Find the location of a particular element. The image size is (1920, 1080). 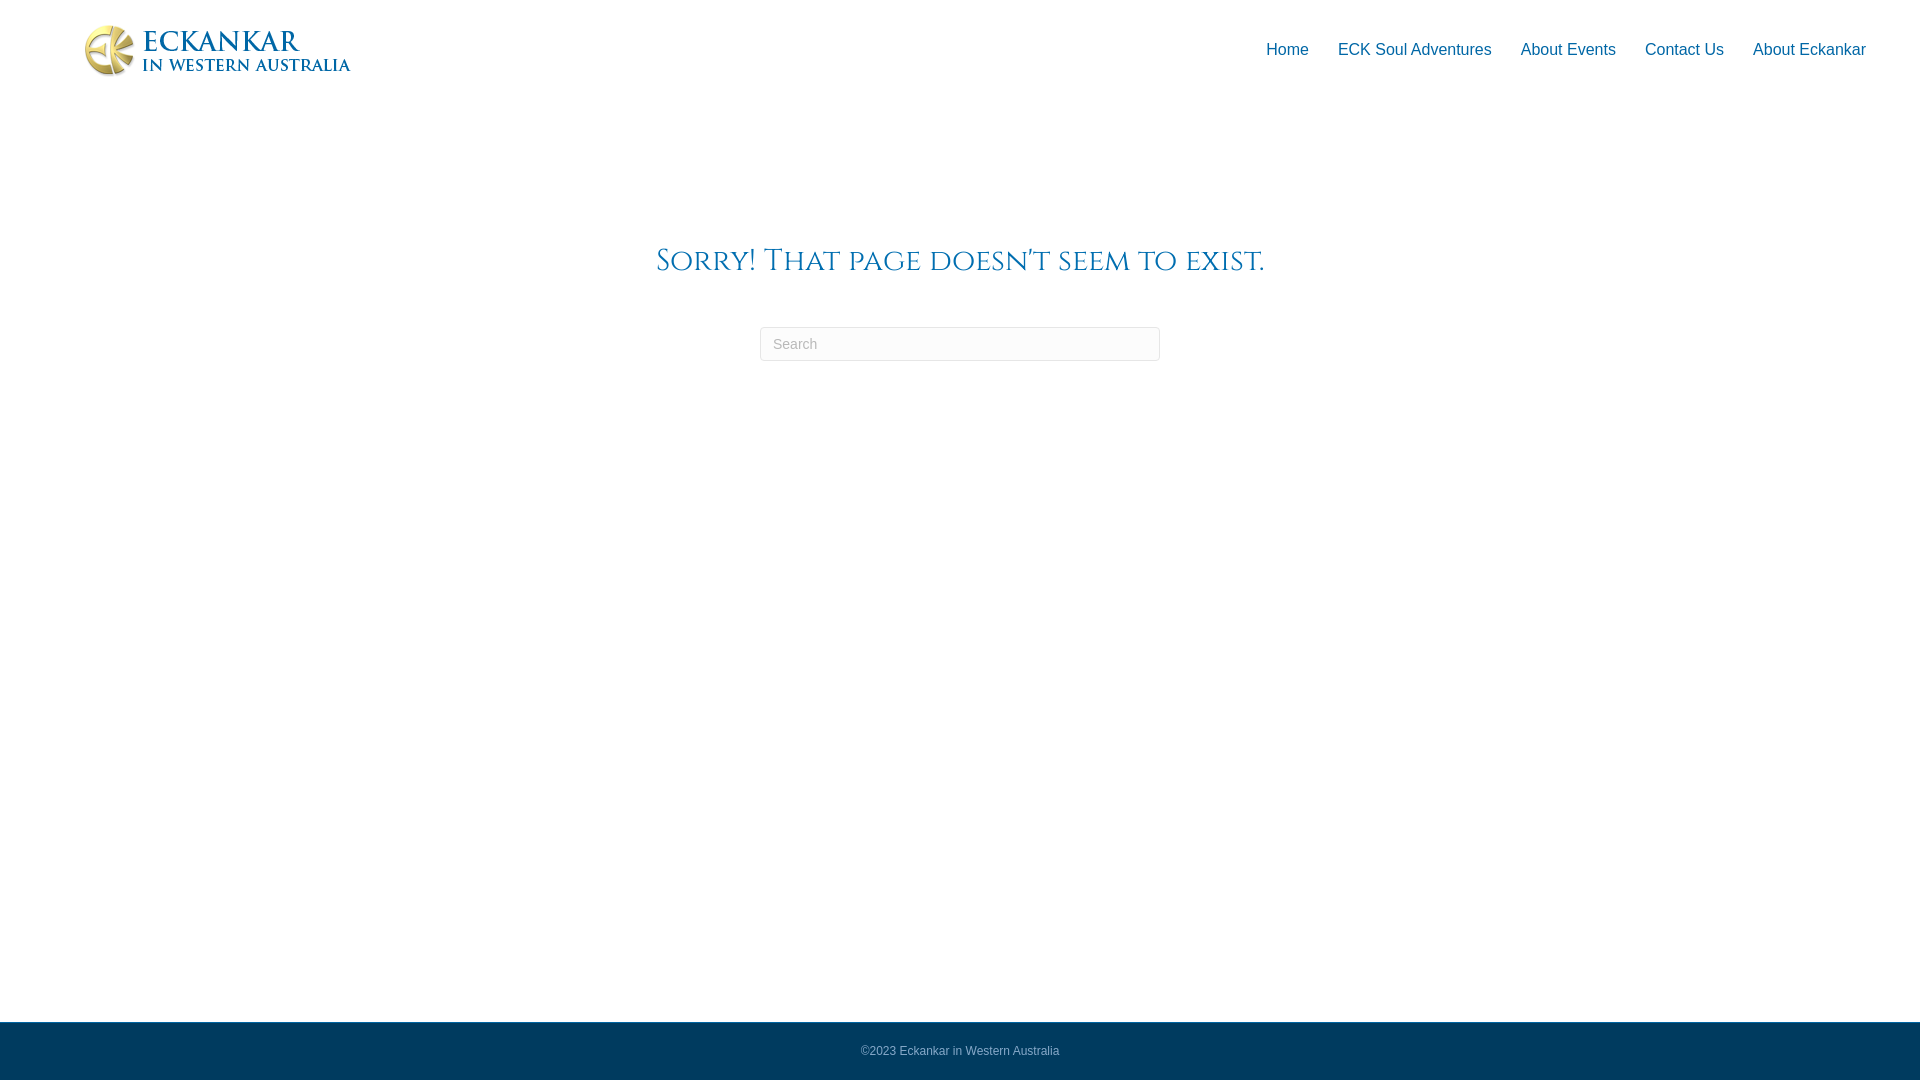

About Events is located at coordinates (1568, 50).